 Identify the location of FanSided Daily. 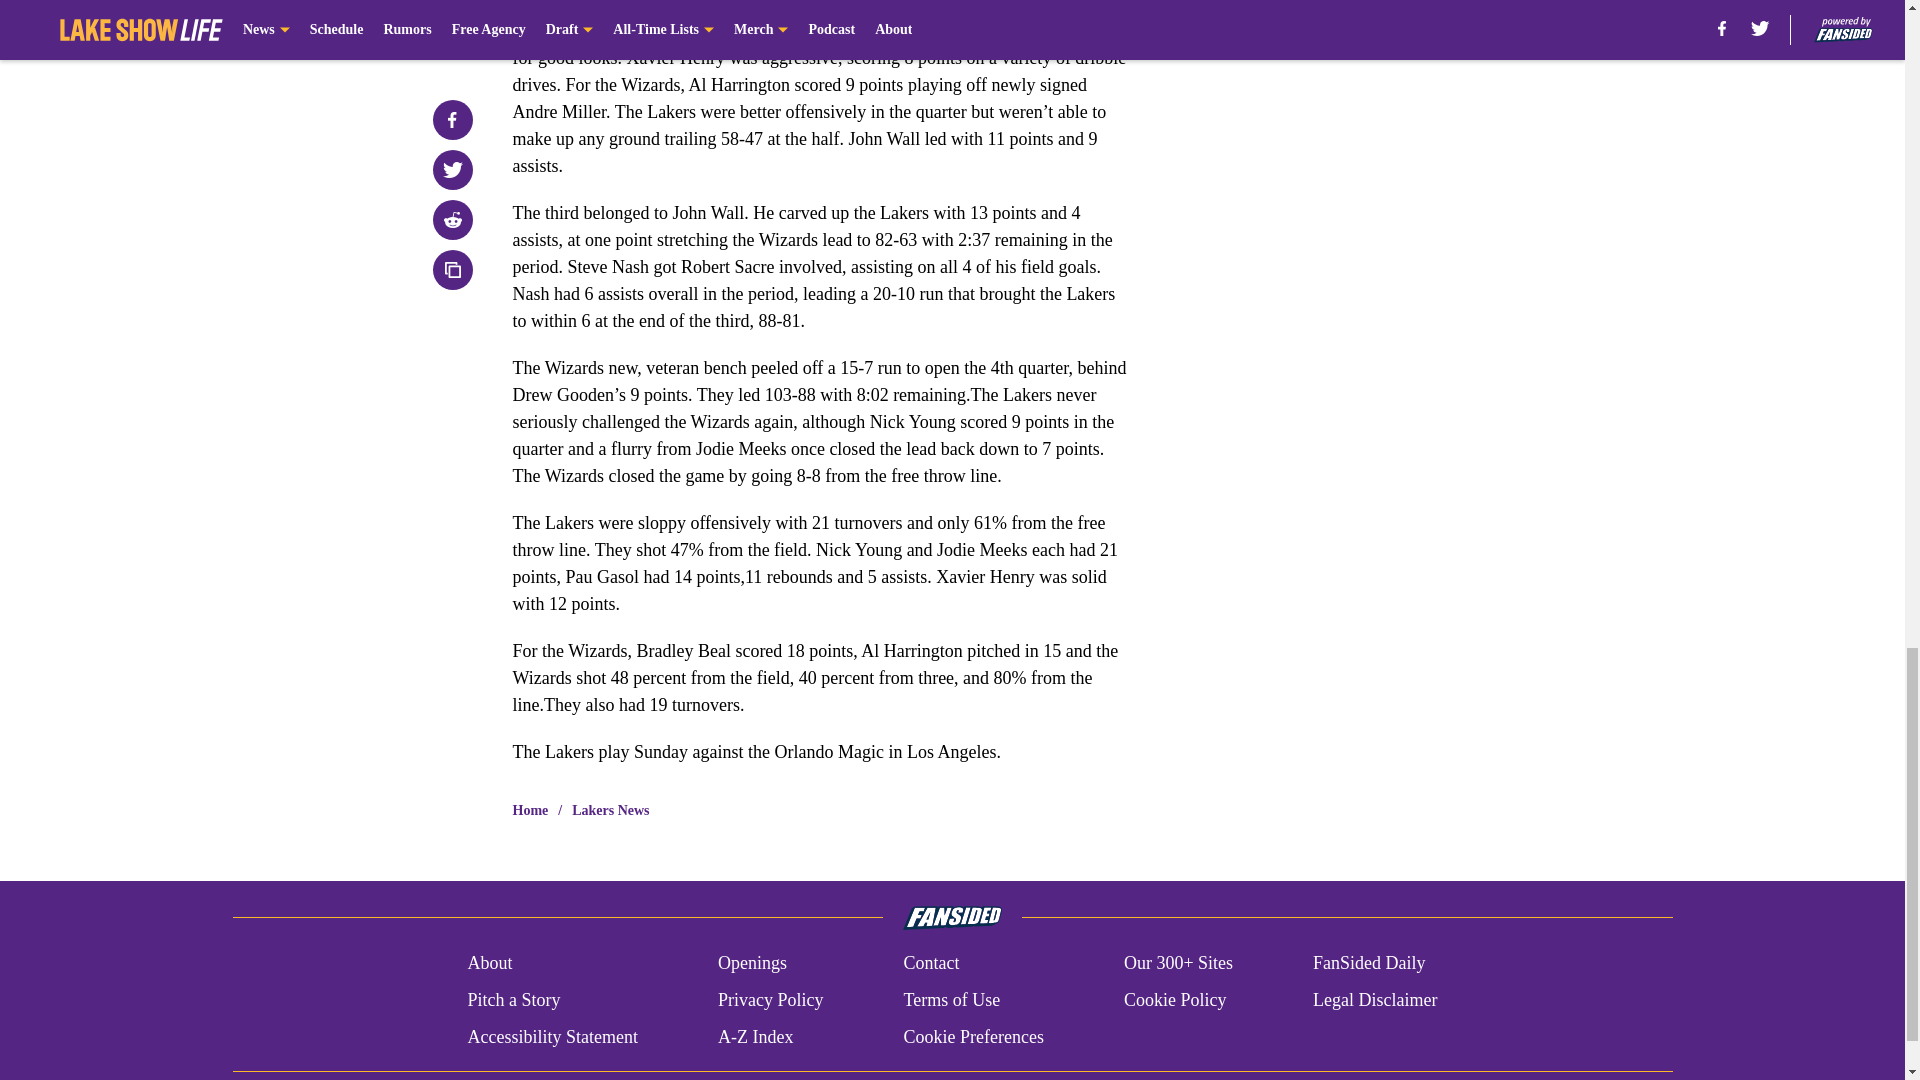
(1370, 964).